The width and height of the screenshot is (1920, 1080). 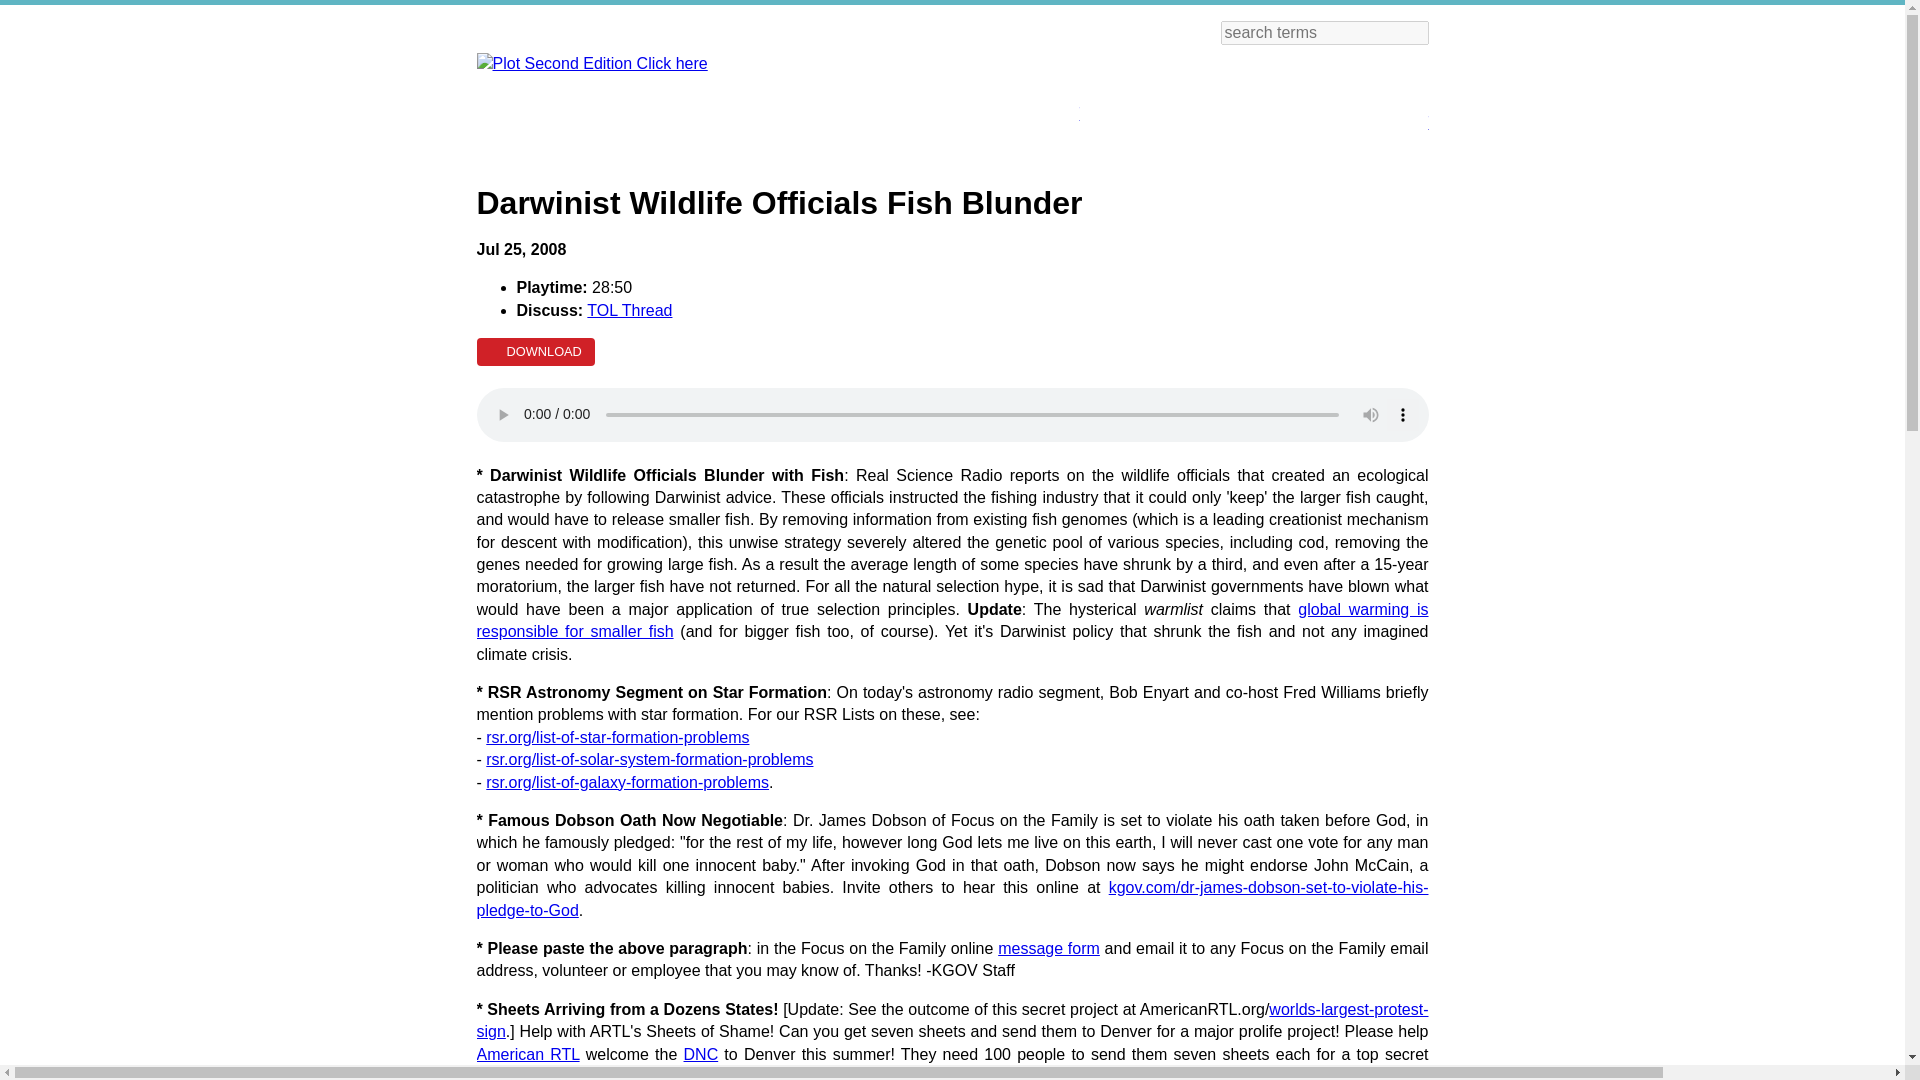 What do you see at coordinates (952, 414) in the screenshot?
I see `Darwinist Wildlife Officials Fish Blunder` at bounding box center [952, 414].